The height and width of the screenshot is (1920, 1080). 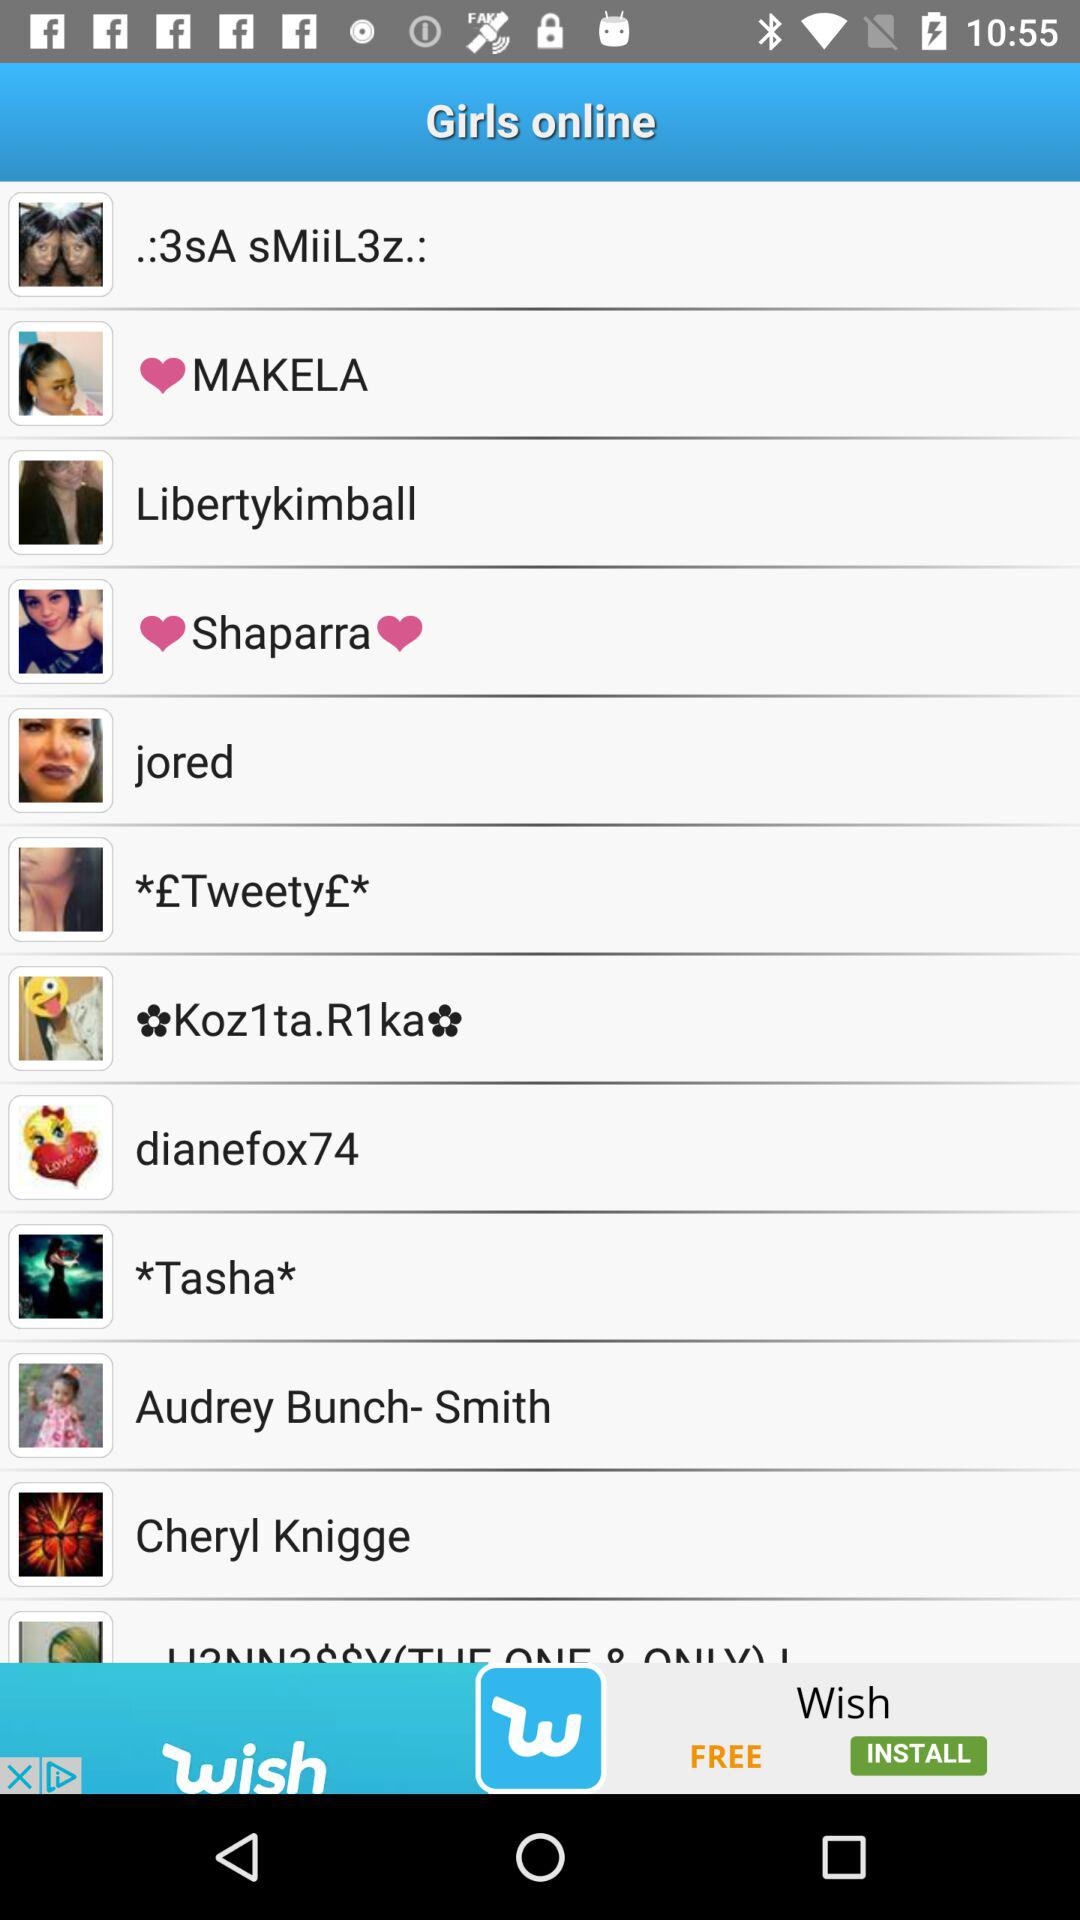 What do you see at coordinates (60, 632) in the screenshot?
I see `whats select` at bounding box center [60, 632].